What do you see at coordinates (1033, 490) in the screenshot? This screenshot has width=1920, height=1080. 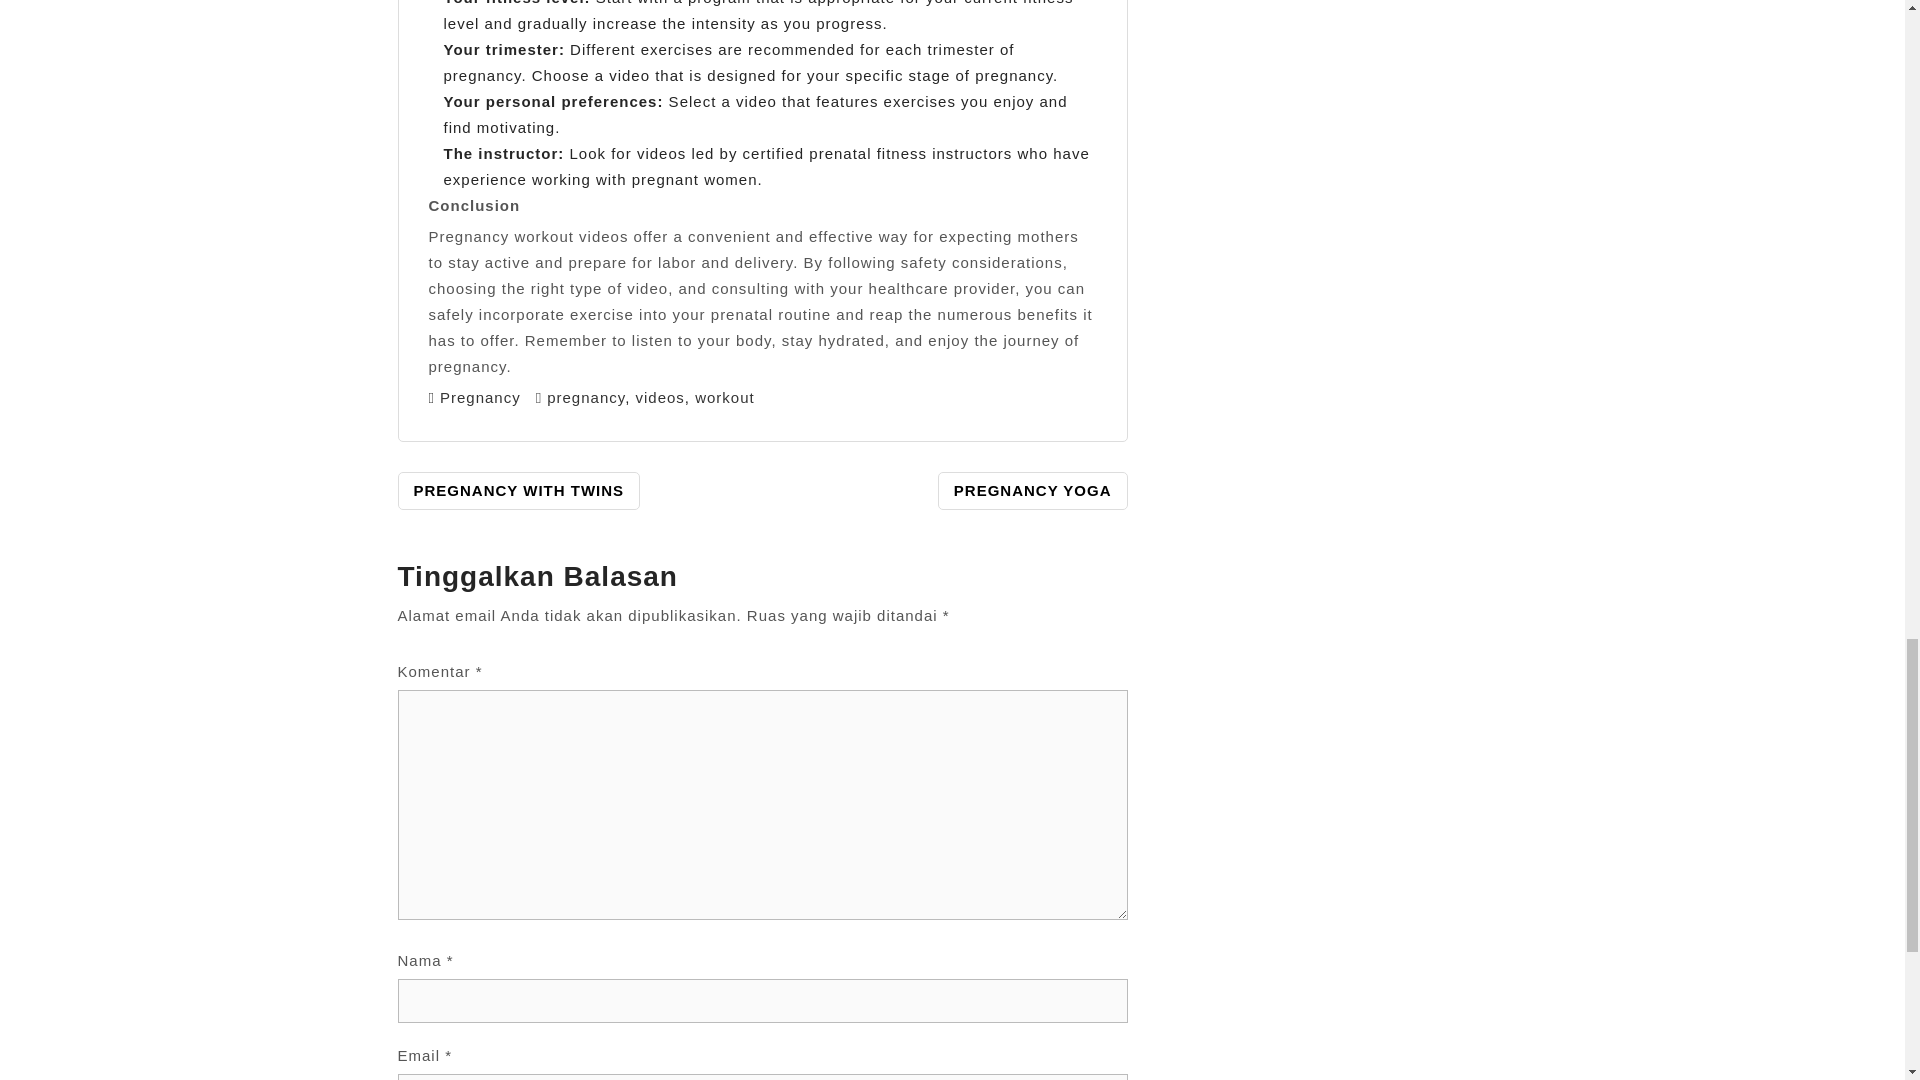 I see `PREGNANCY YOGA` at bounding box center [1033, 490].